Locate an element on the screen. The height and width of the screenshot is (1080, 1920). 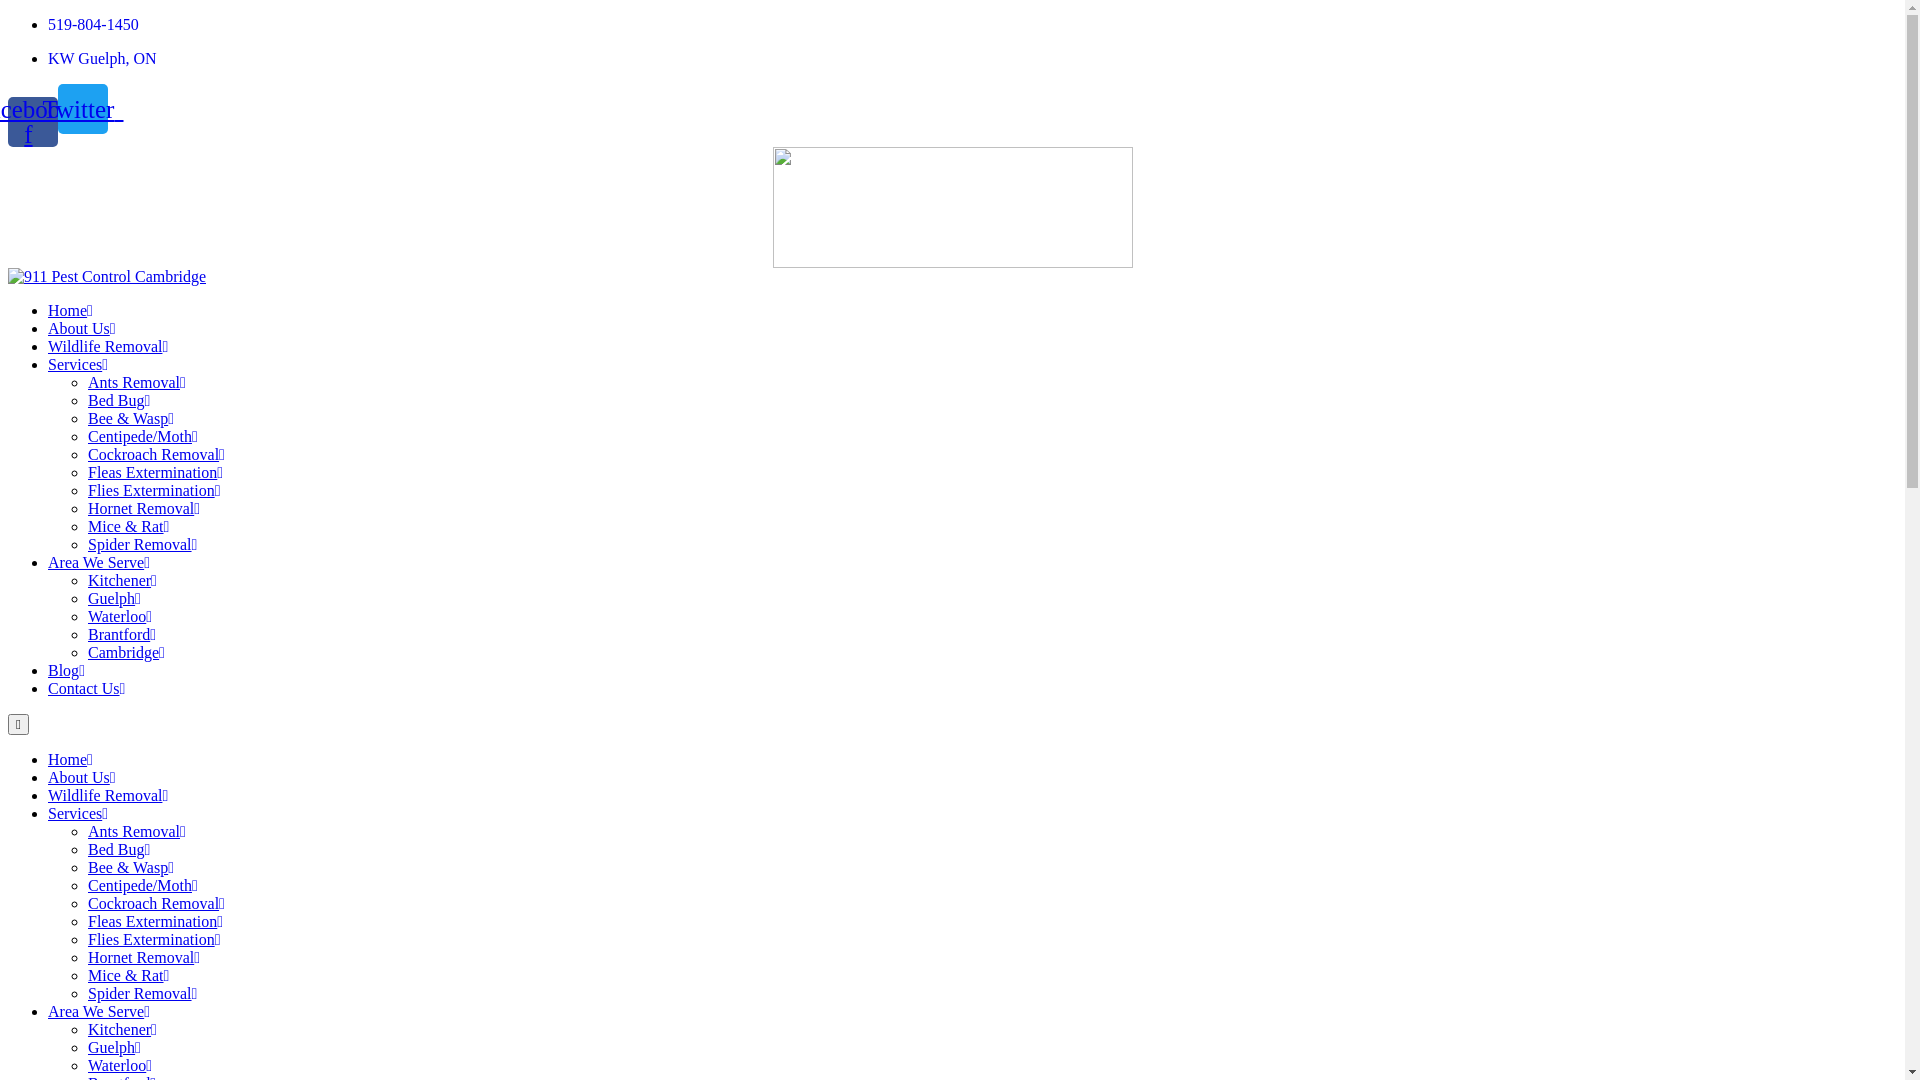
Area We Serve is located at coordinates (99, 1010).